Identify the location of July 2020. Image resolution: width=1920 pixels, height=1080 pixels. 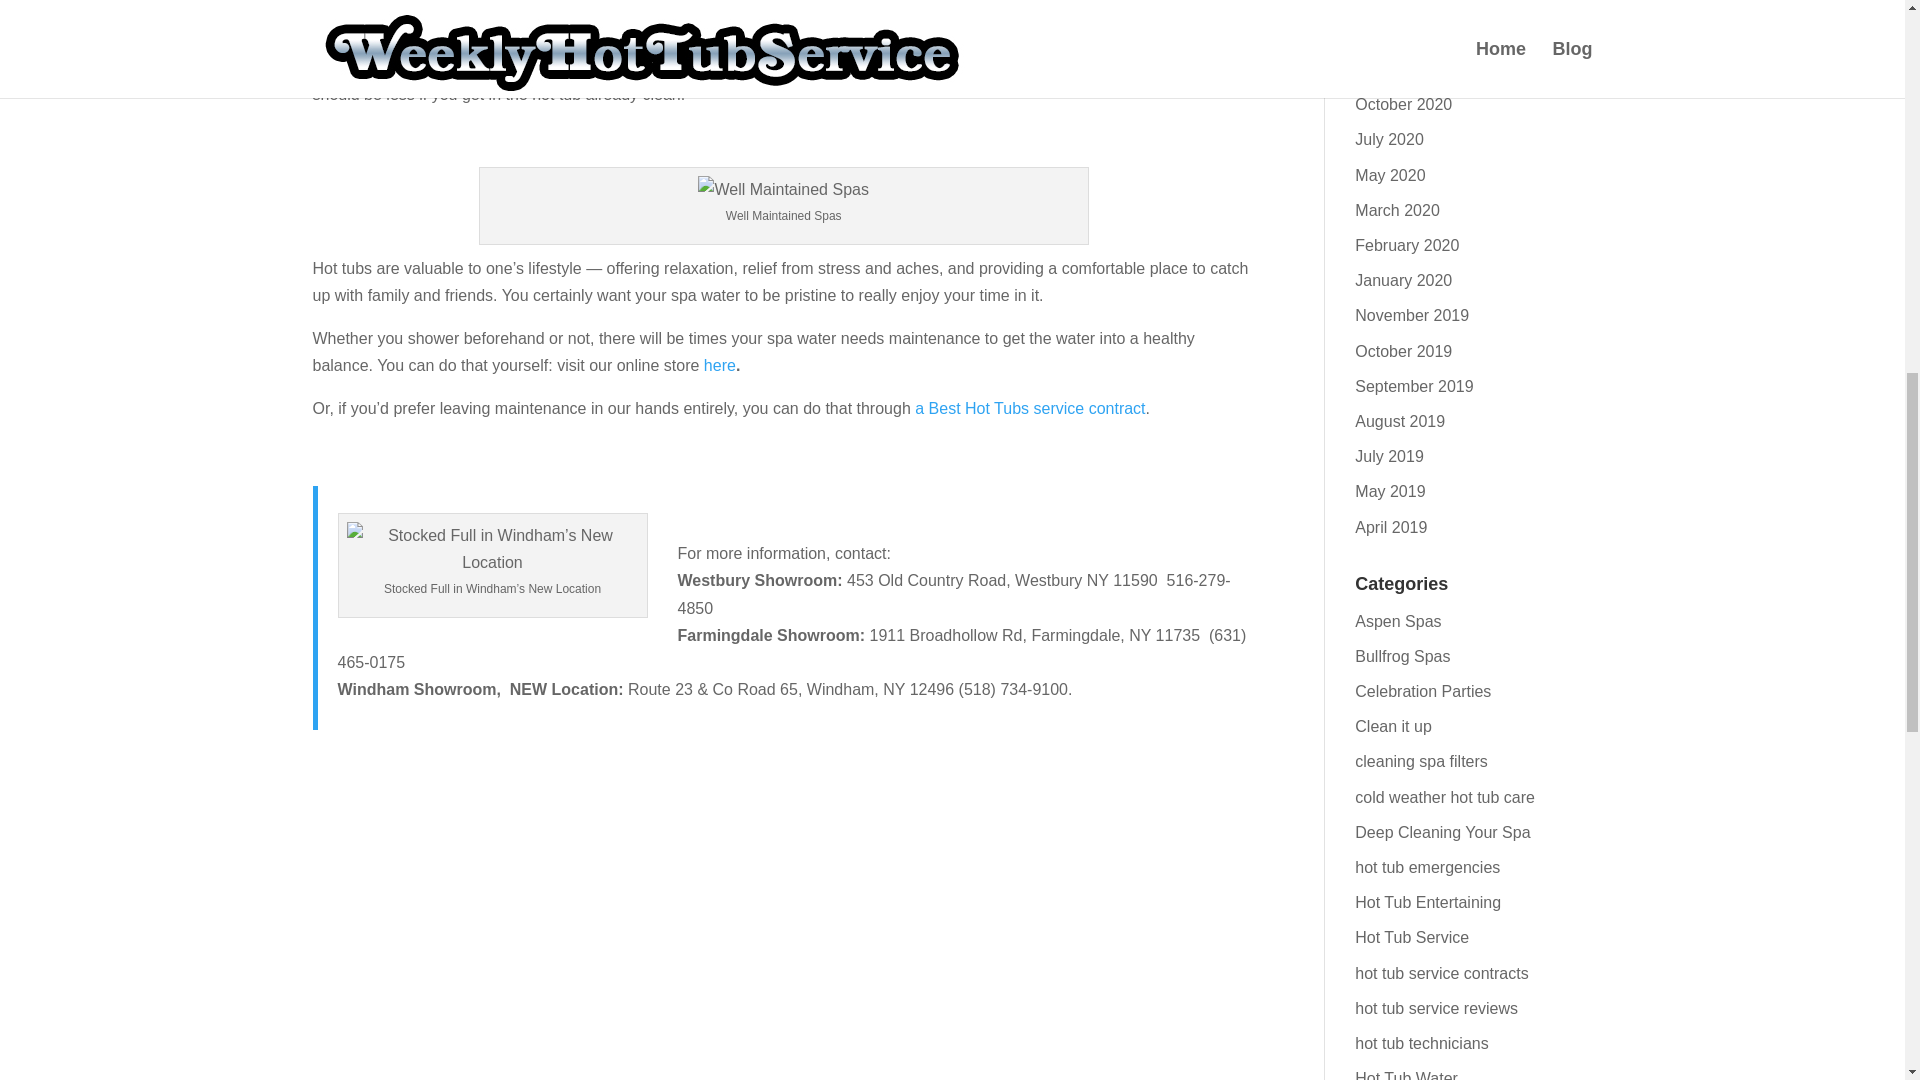
(1390, 138).